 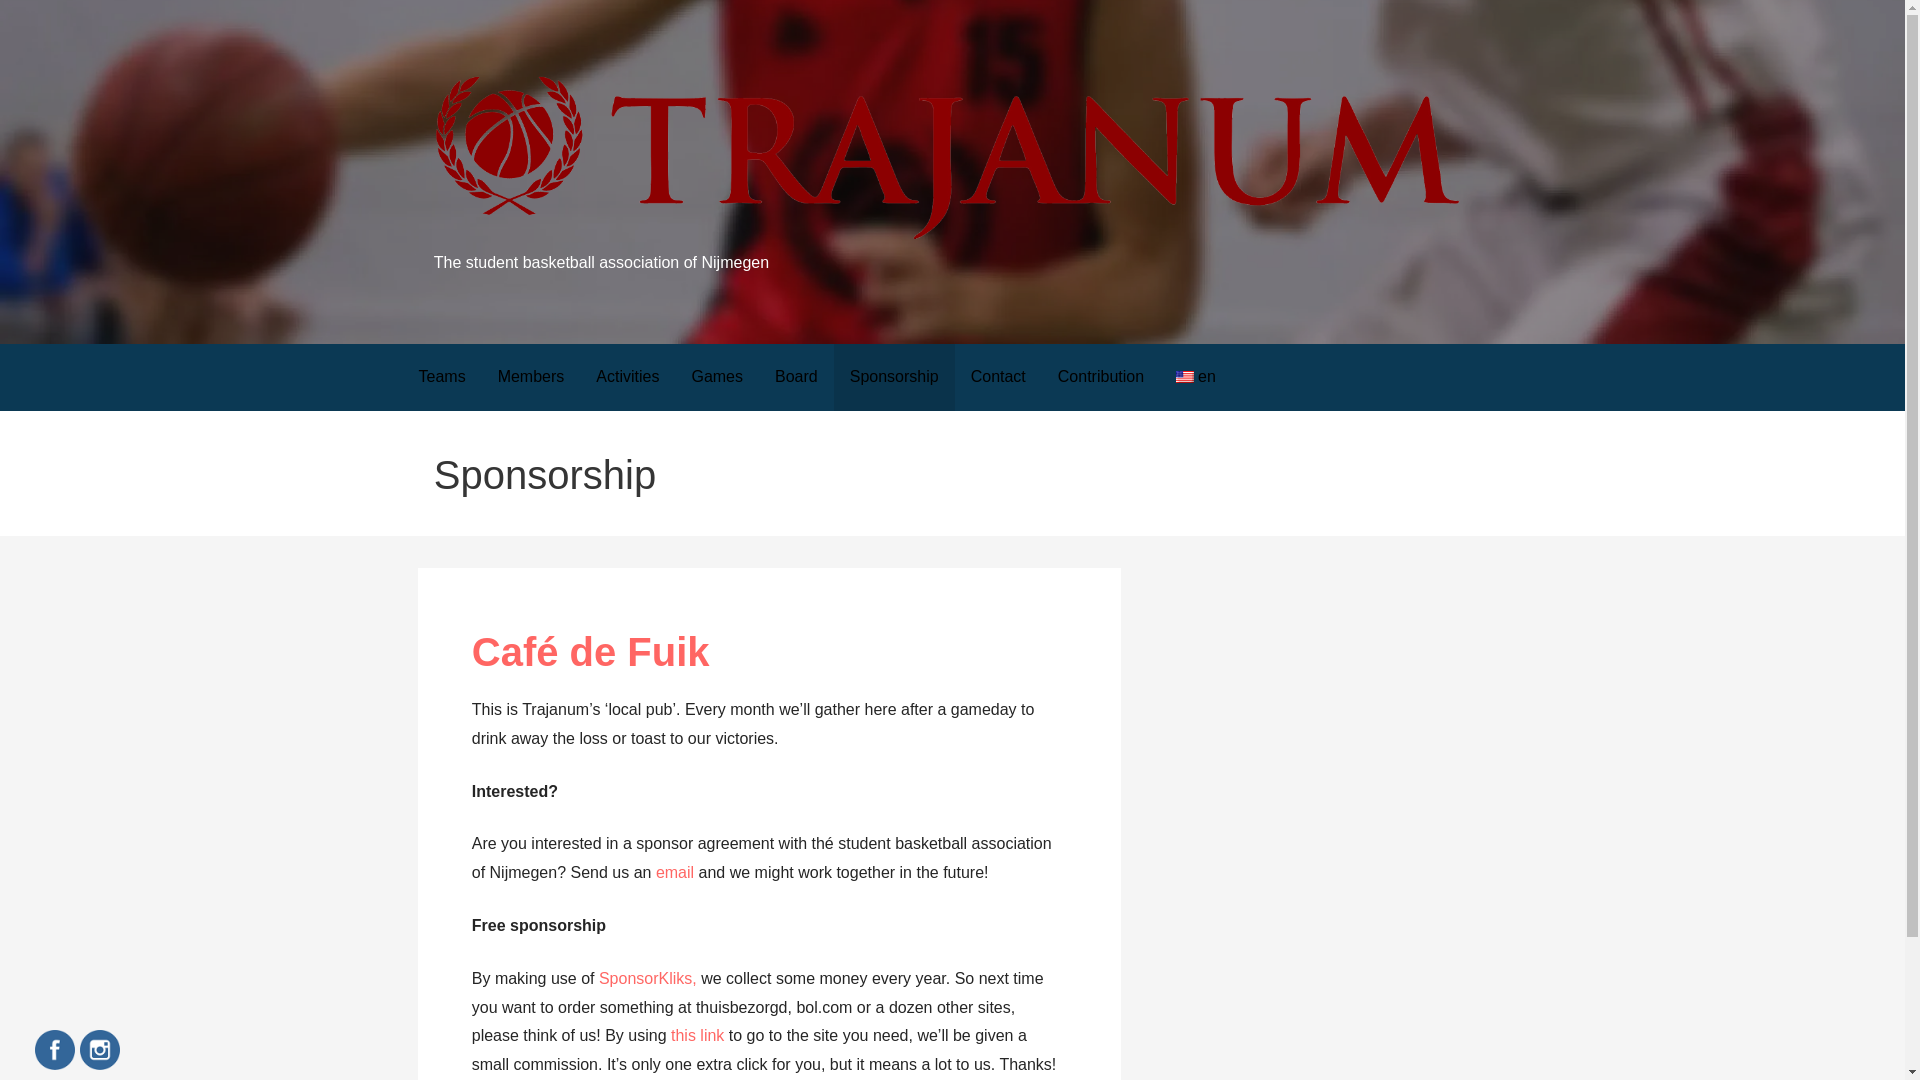 I want to click on Instagram, so click(x=100, y=1050).